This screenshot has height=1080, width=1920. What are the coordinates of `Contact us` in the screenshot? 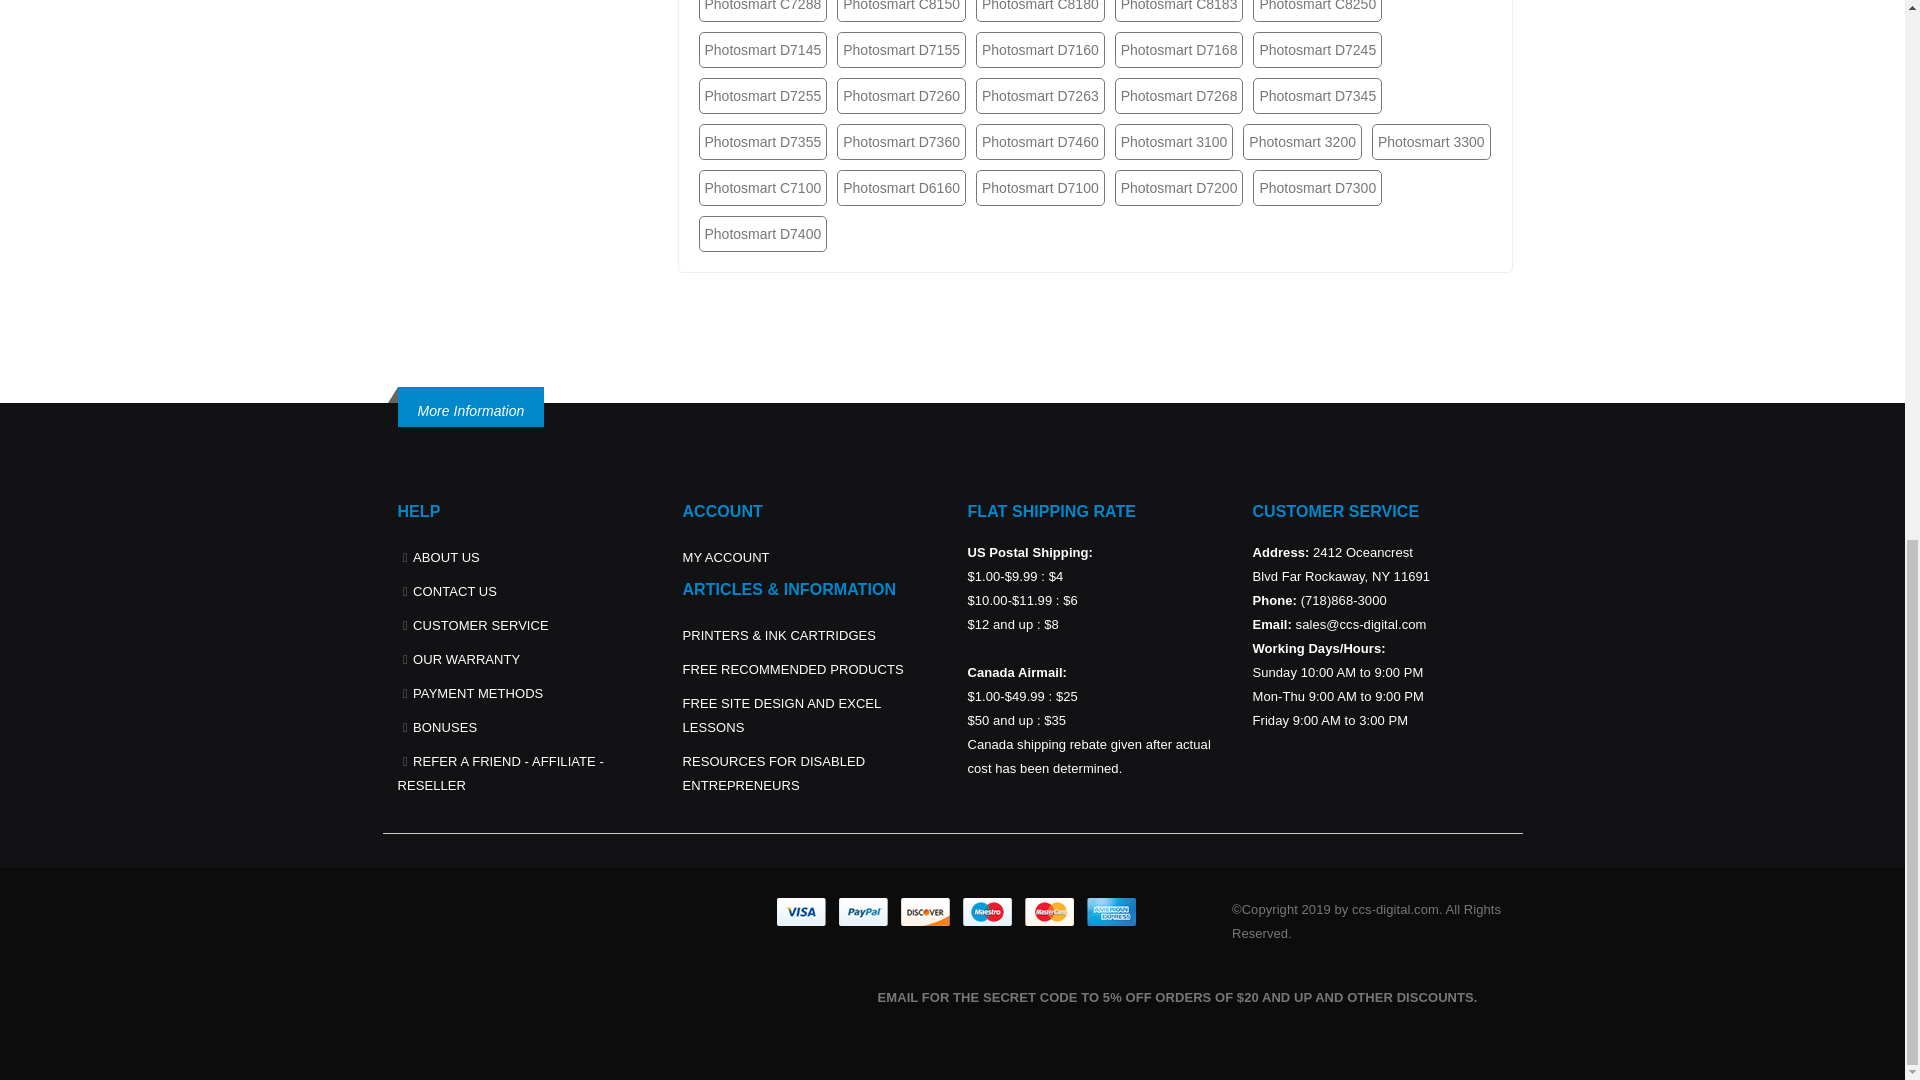 It's located at (454, 592).